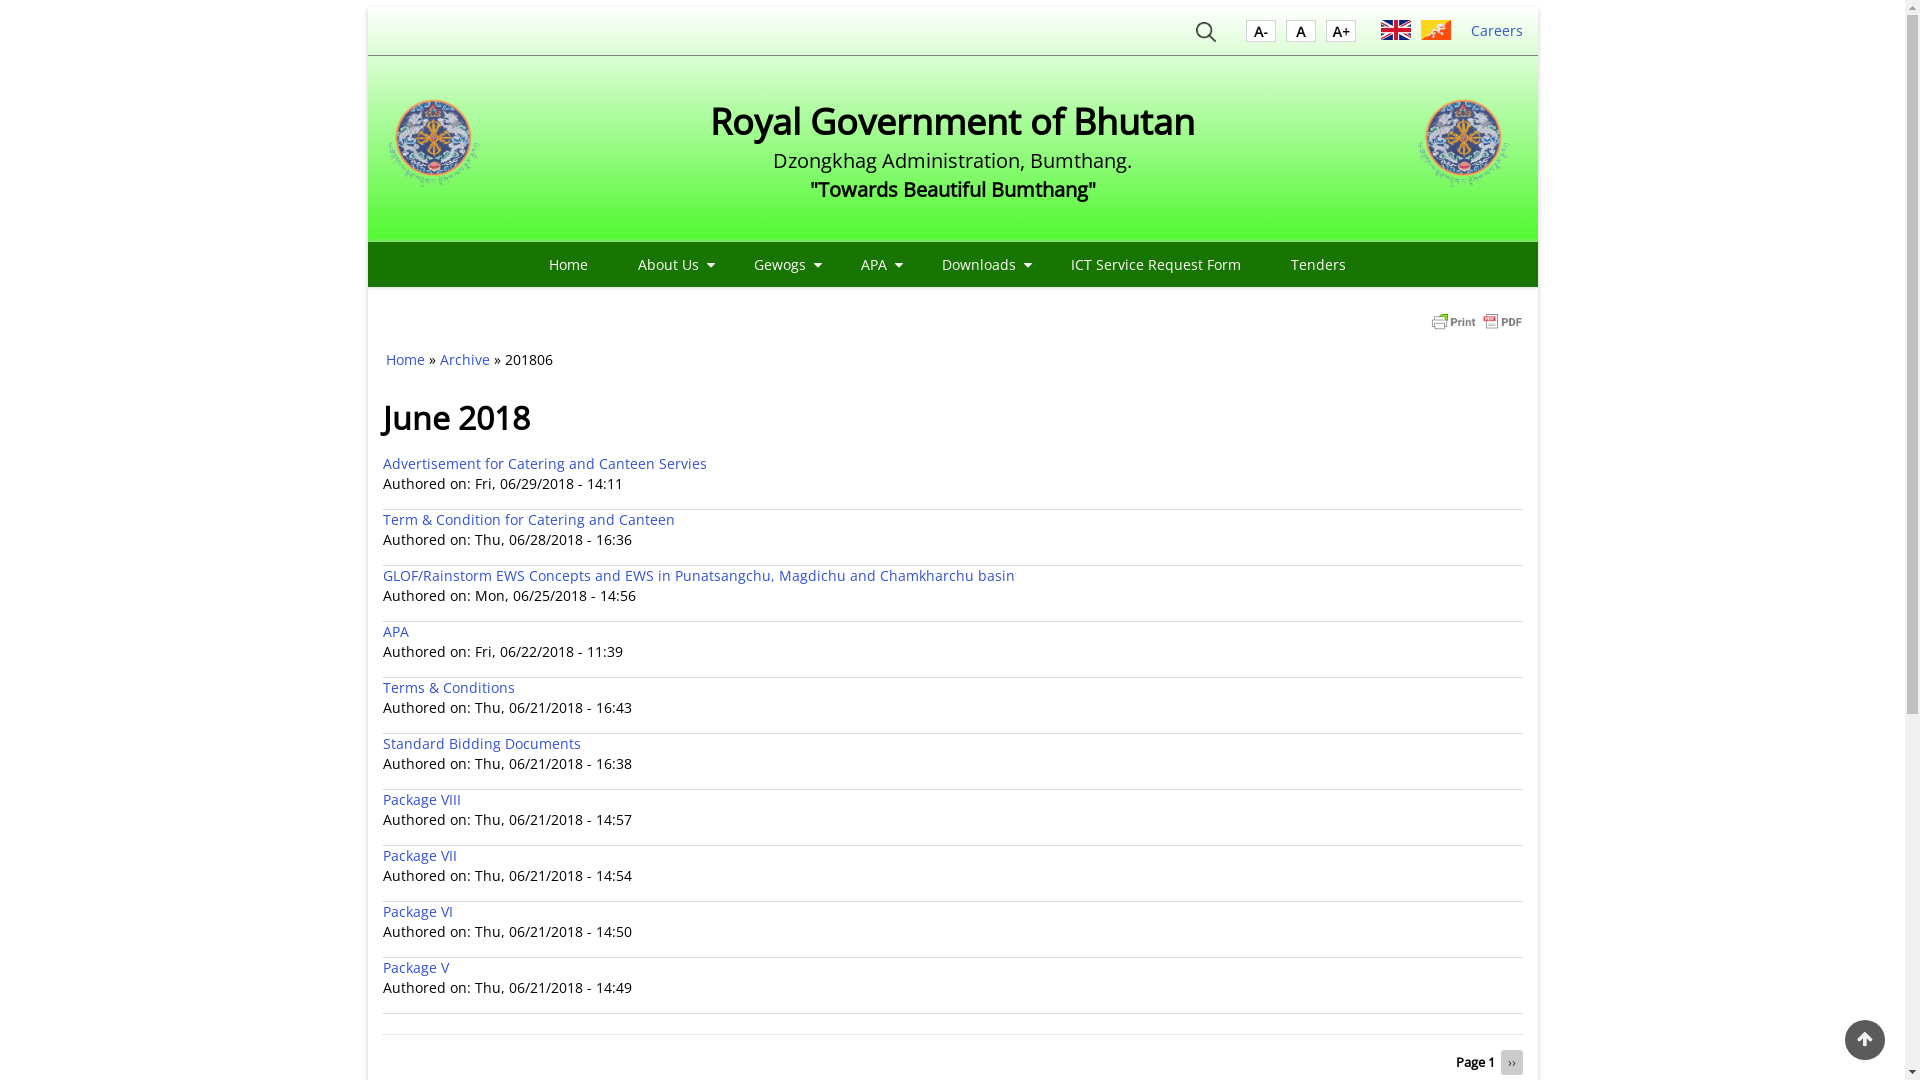 The image size is (1920, 1080). I want to click on APA, so click(395, 632).